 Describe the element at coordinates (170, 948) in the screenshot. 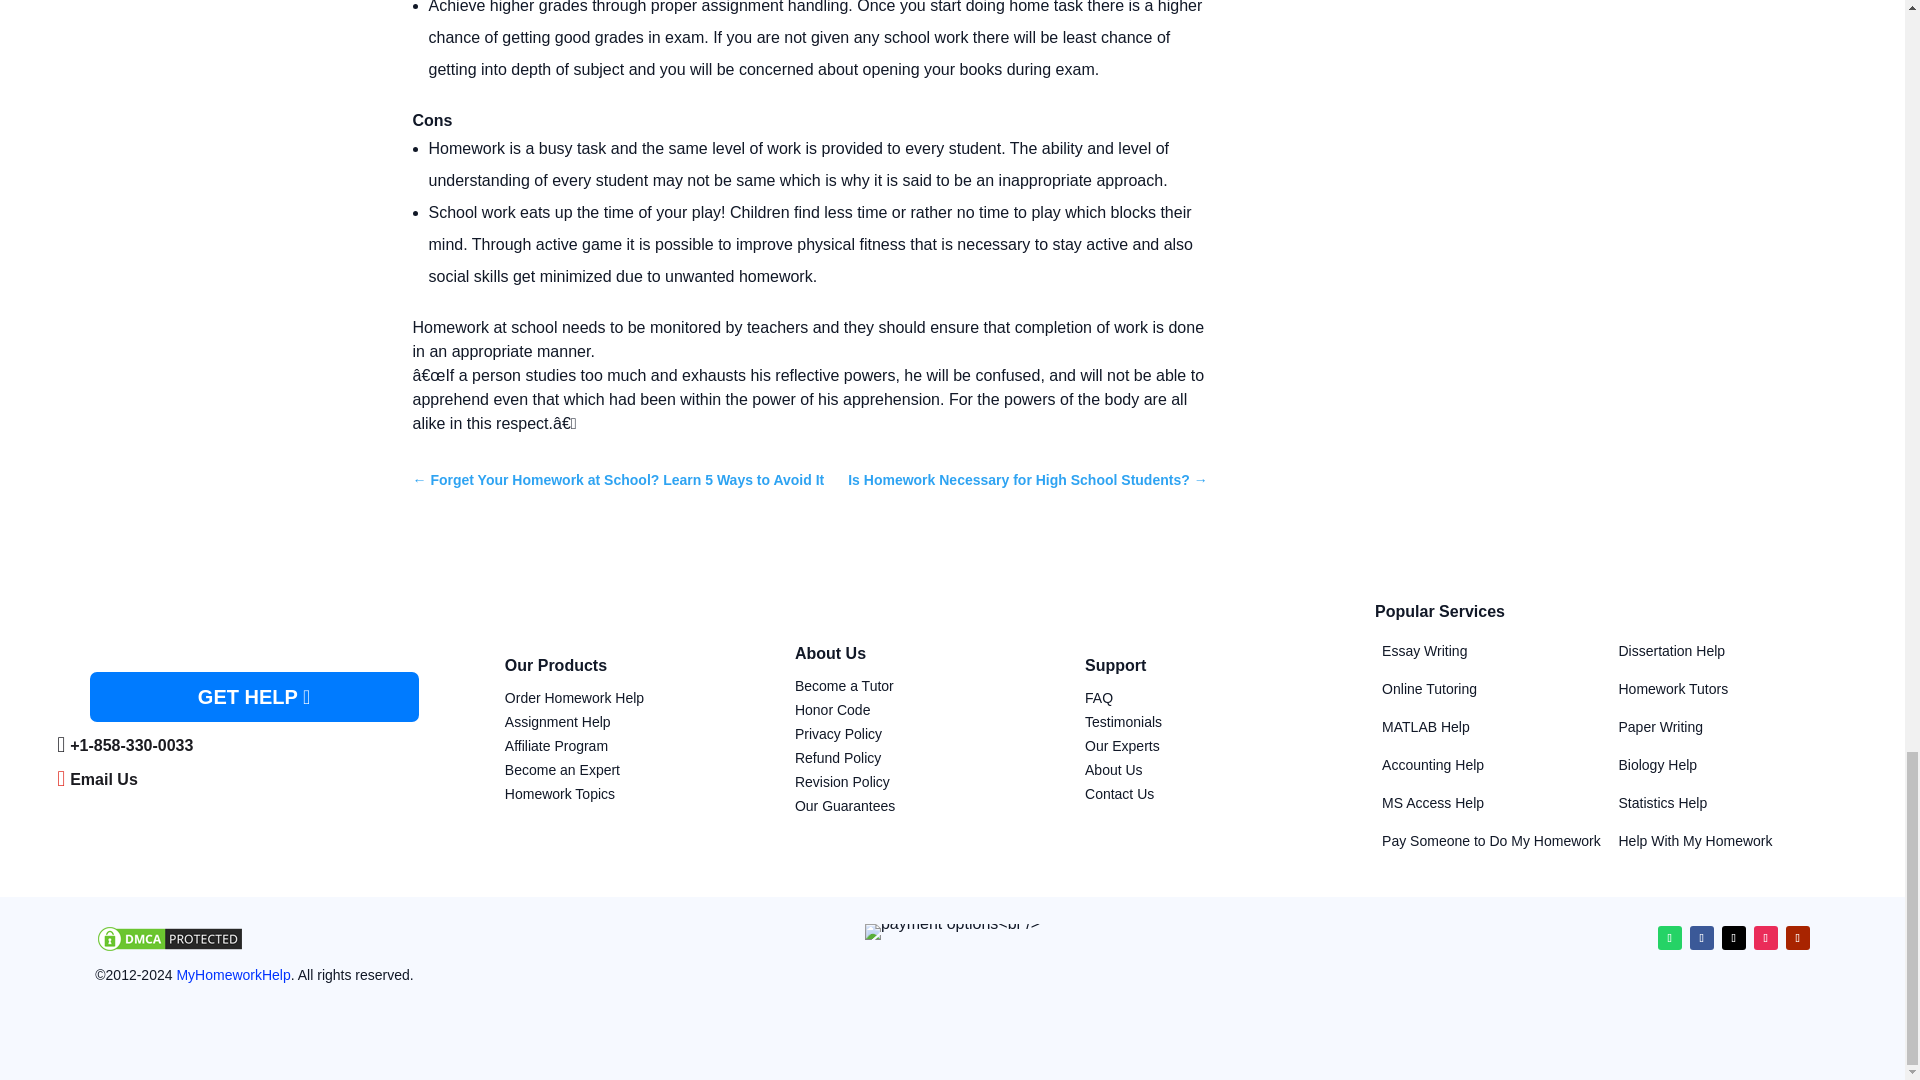

I see `DMCA.com Protection Status` at that location.